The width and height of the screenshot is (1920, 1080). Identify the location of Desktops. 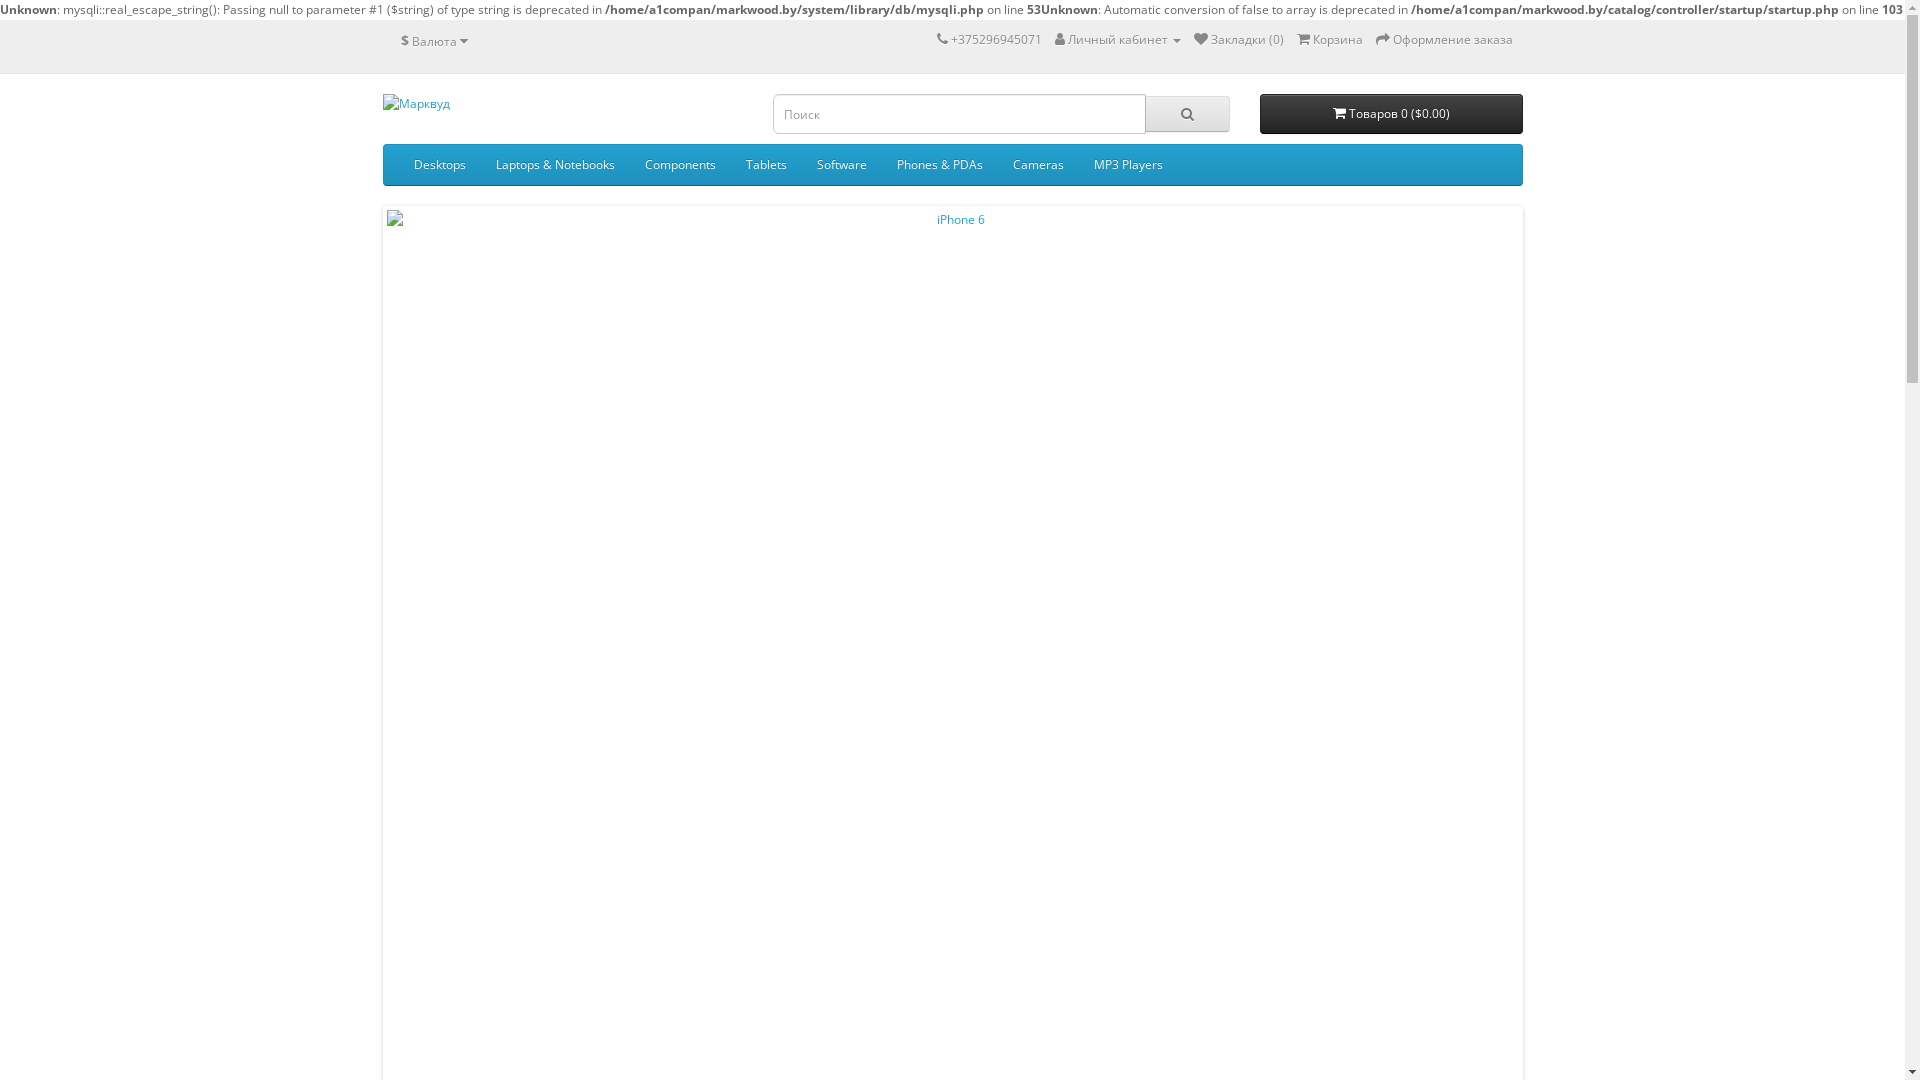
(439, 165).